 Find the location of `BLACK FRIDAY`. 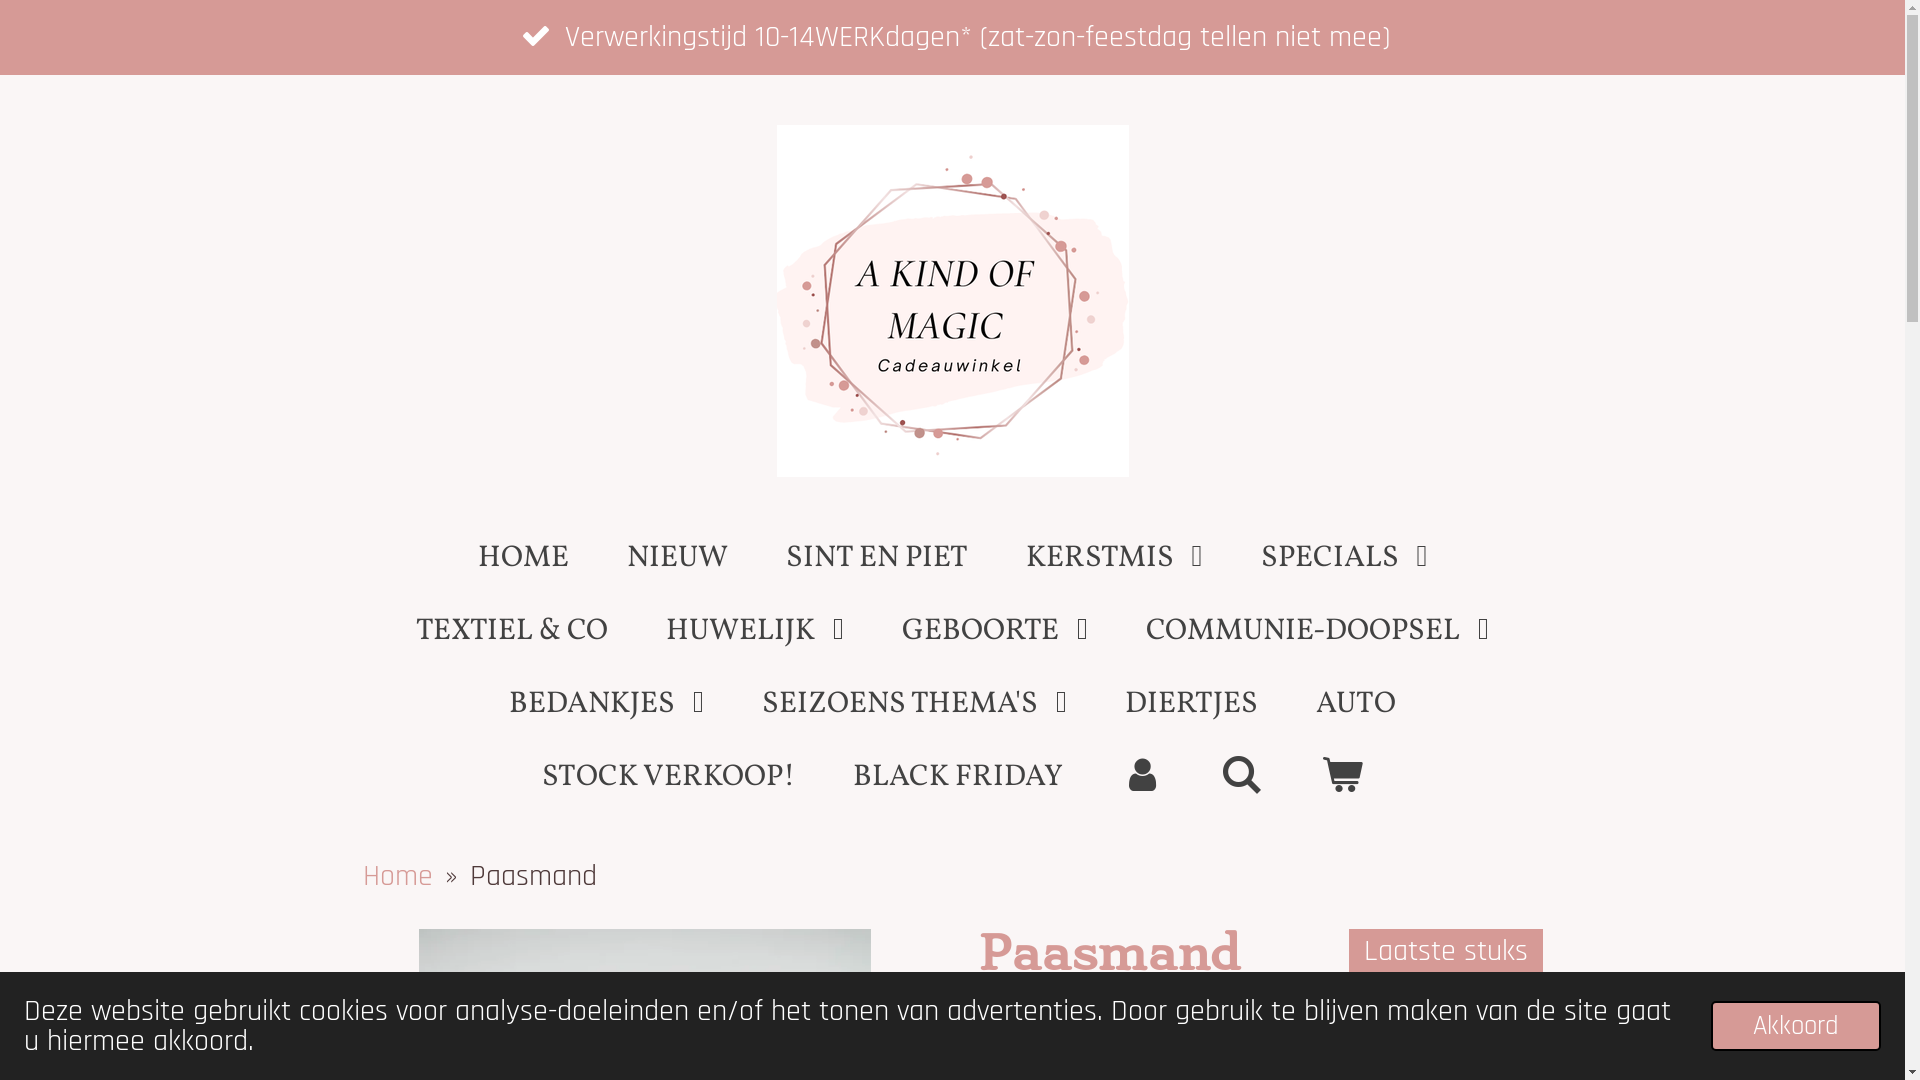

BLACK FRIDAY is located at coordinates (958, 778).